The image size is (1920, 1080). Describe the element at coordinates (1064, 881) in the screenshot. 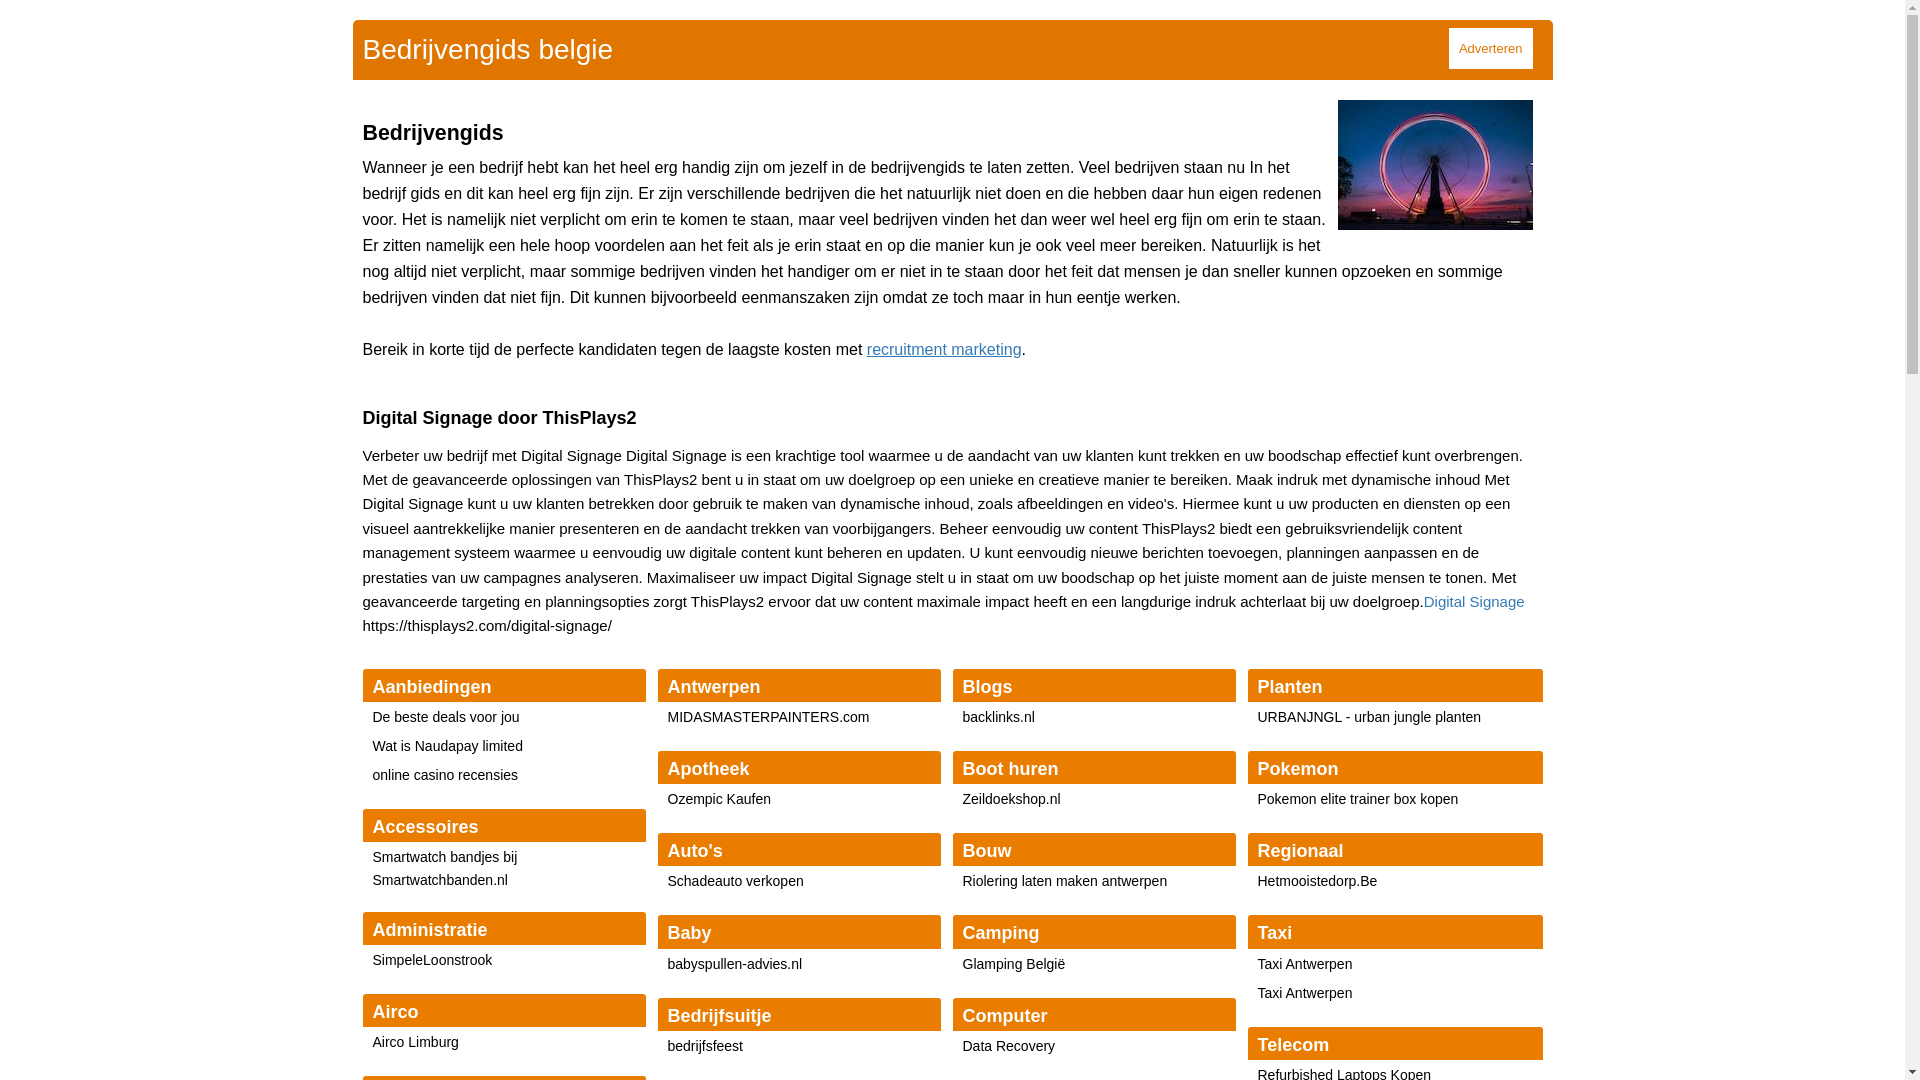

I see `Riolering laten maken antwerpen` at that location.